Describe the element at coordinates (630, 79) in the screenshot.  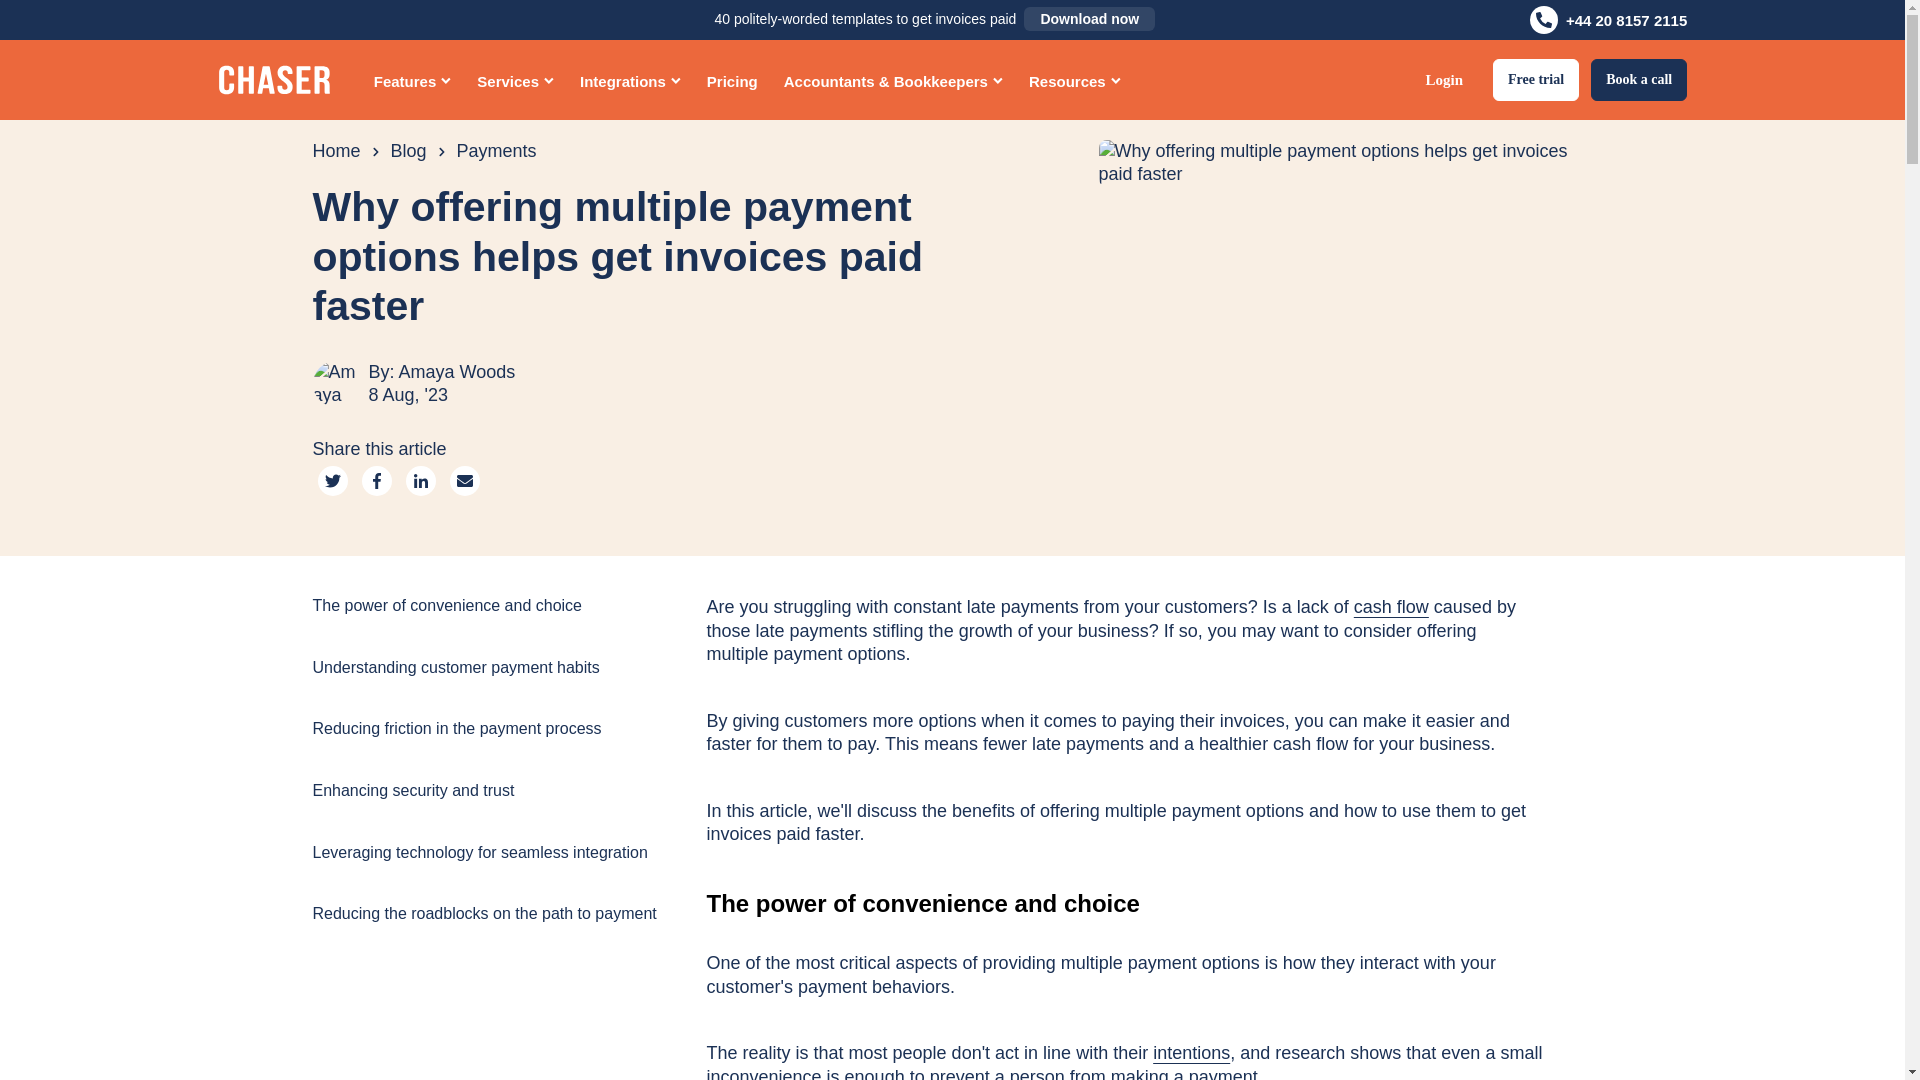
I see `Integrations` at that location.